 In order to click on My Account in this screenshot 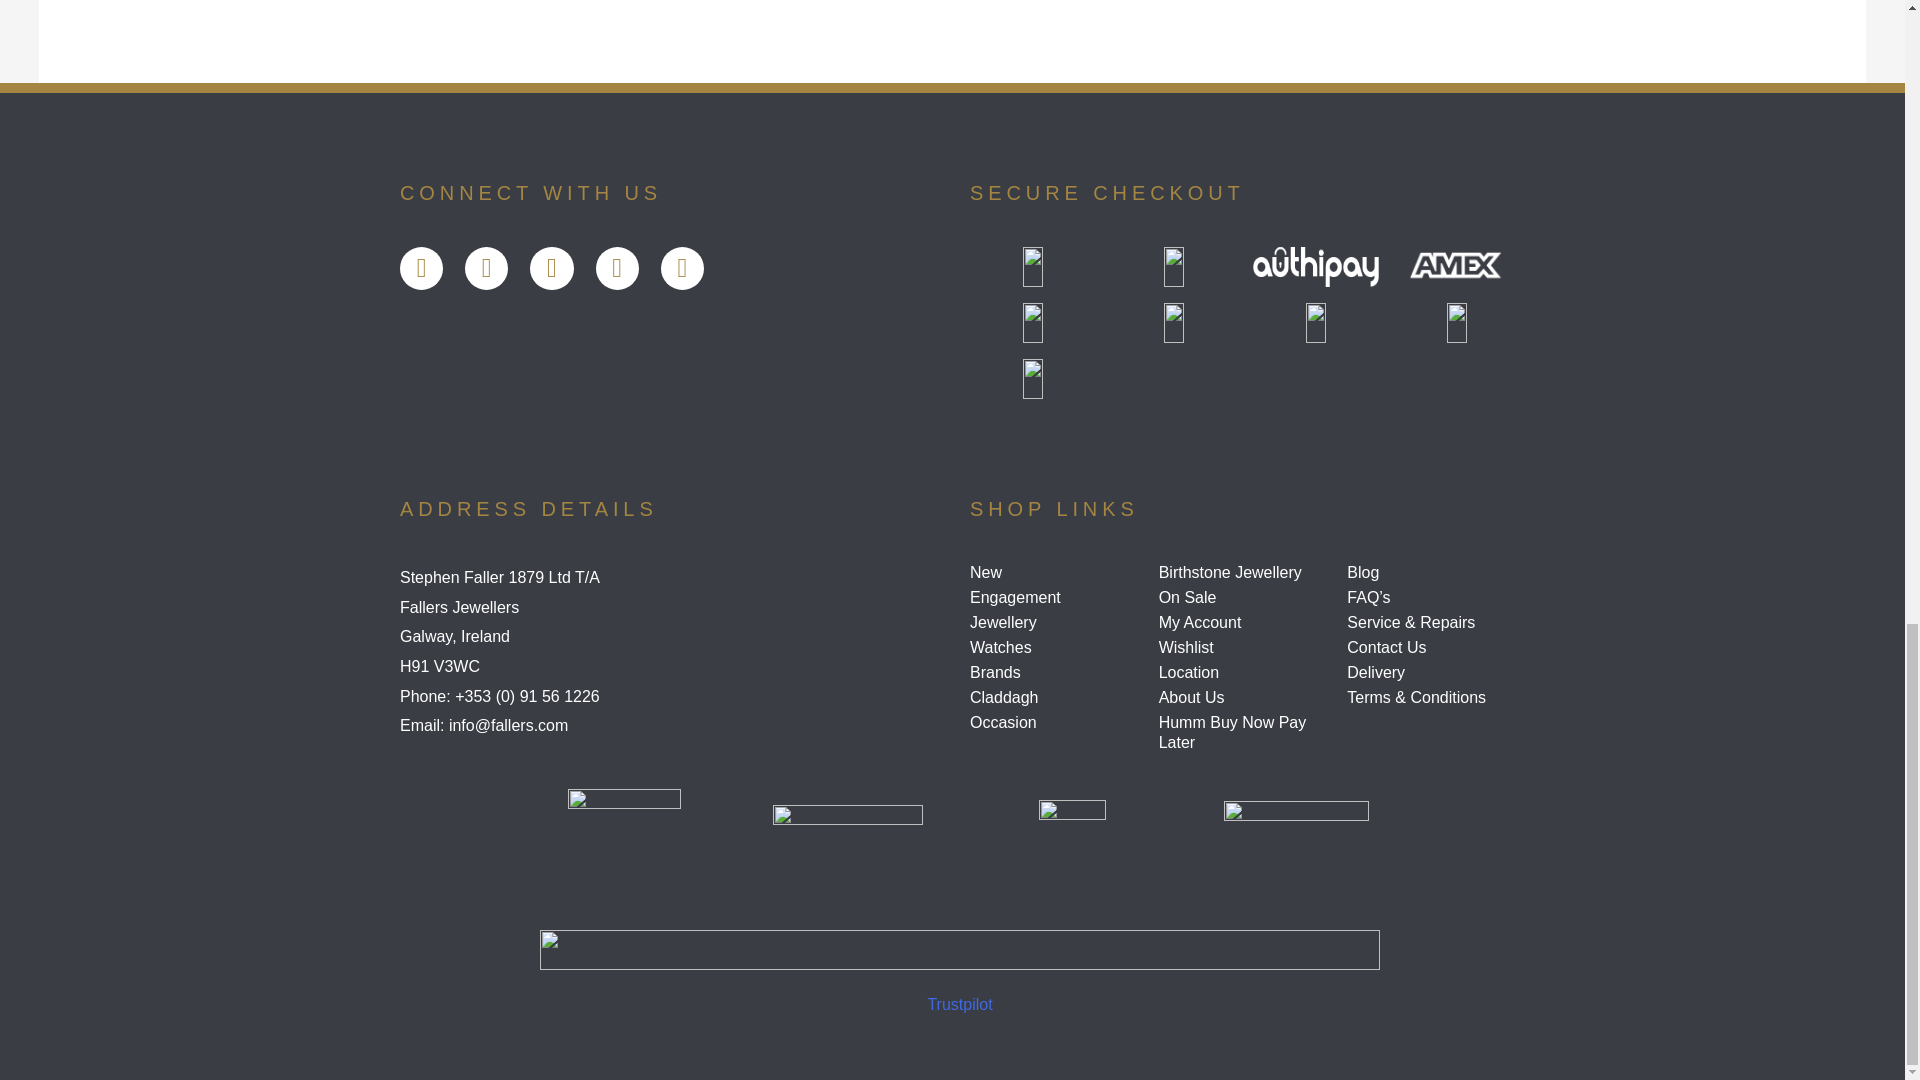, I will do `click(1246, 622)`.